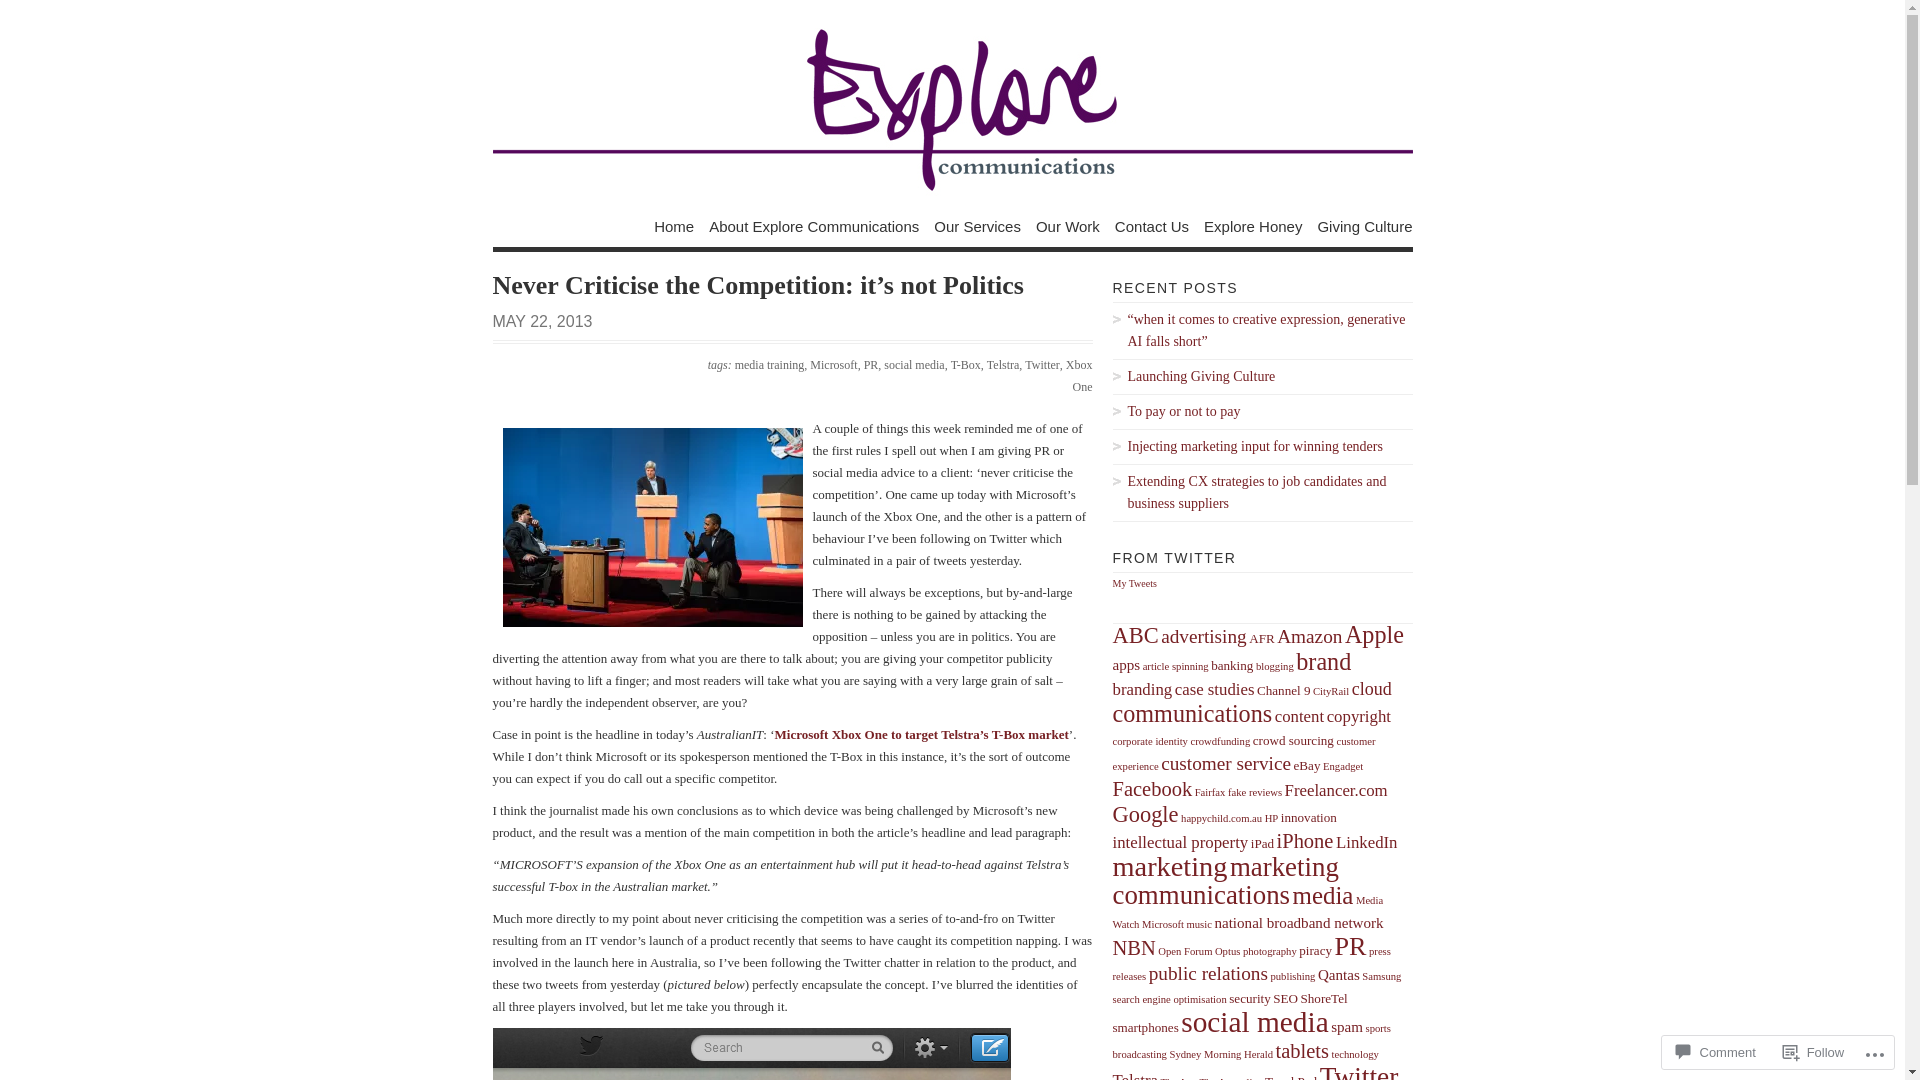  Describe the element at coordinates (1367, 842) in the screenshot. I see `LinkedIn` at that location.